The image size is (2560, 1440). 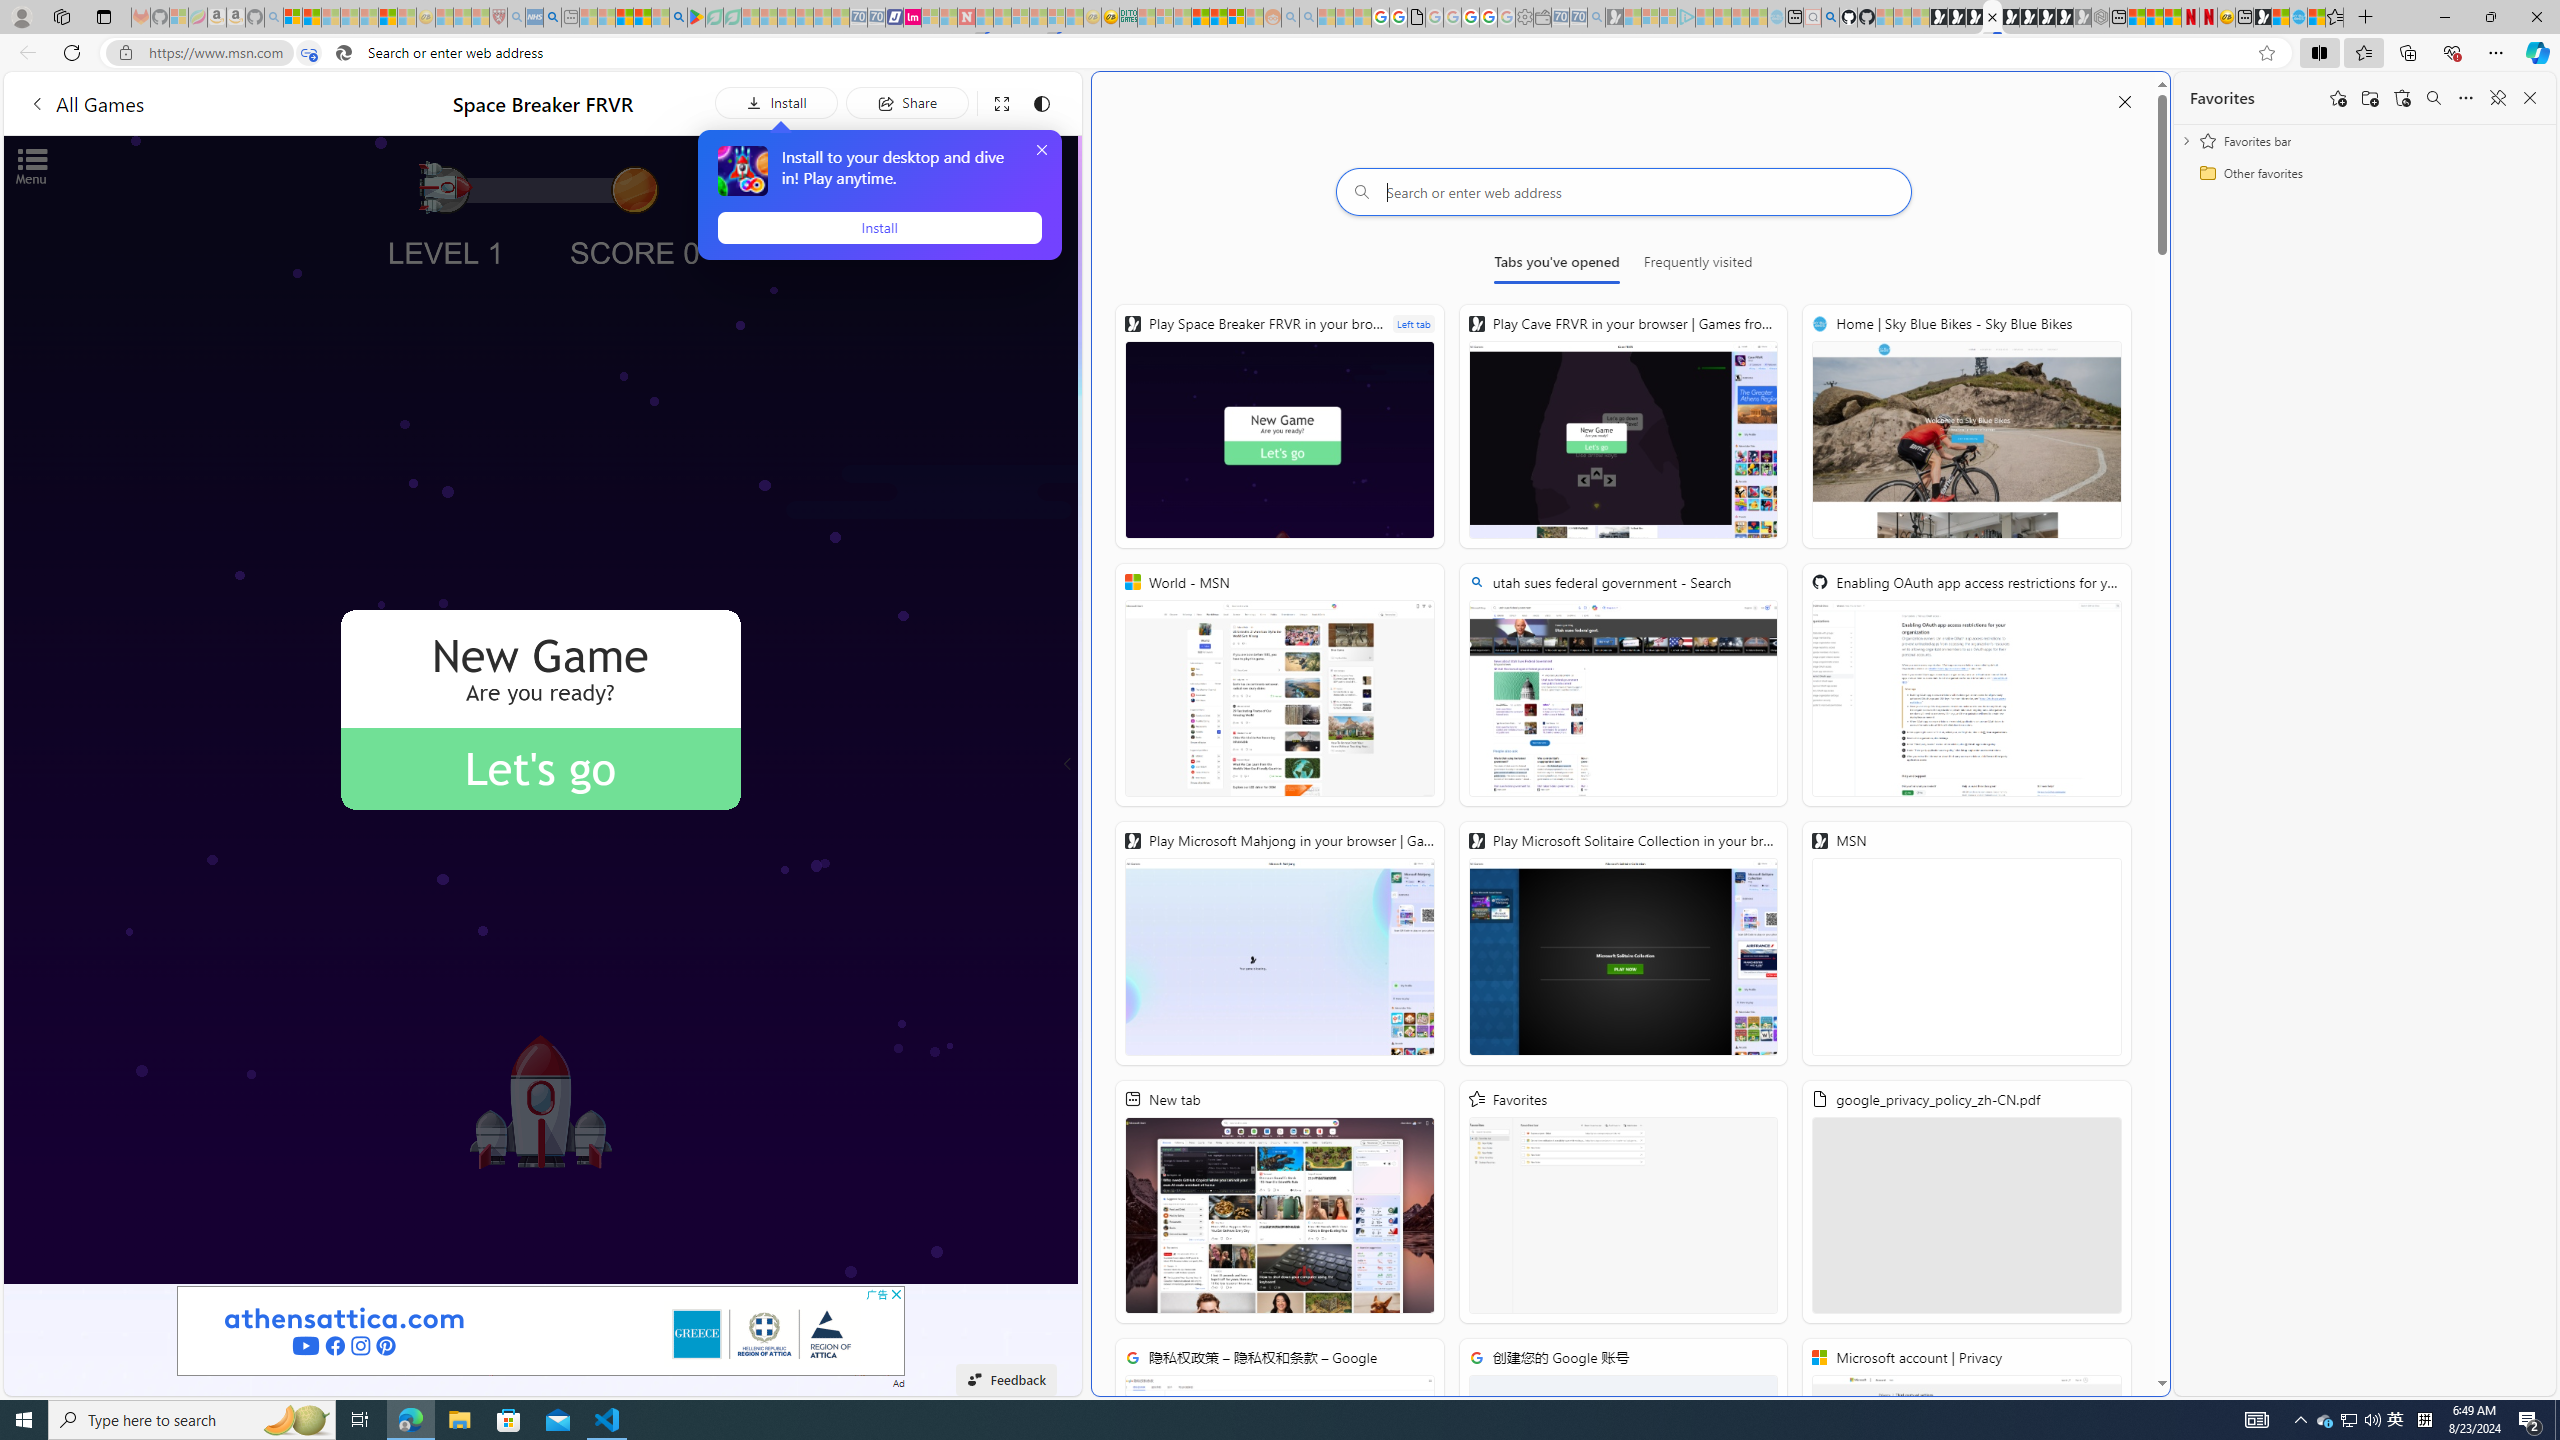 What do you see at coordinates (912, 17) in the screenshot?
I see `Jobs - lastminute.com Investor Portal` at bounding box center [912, 17].